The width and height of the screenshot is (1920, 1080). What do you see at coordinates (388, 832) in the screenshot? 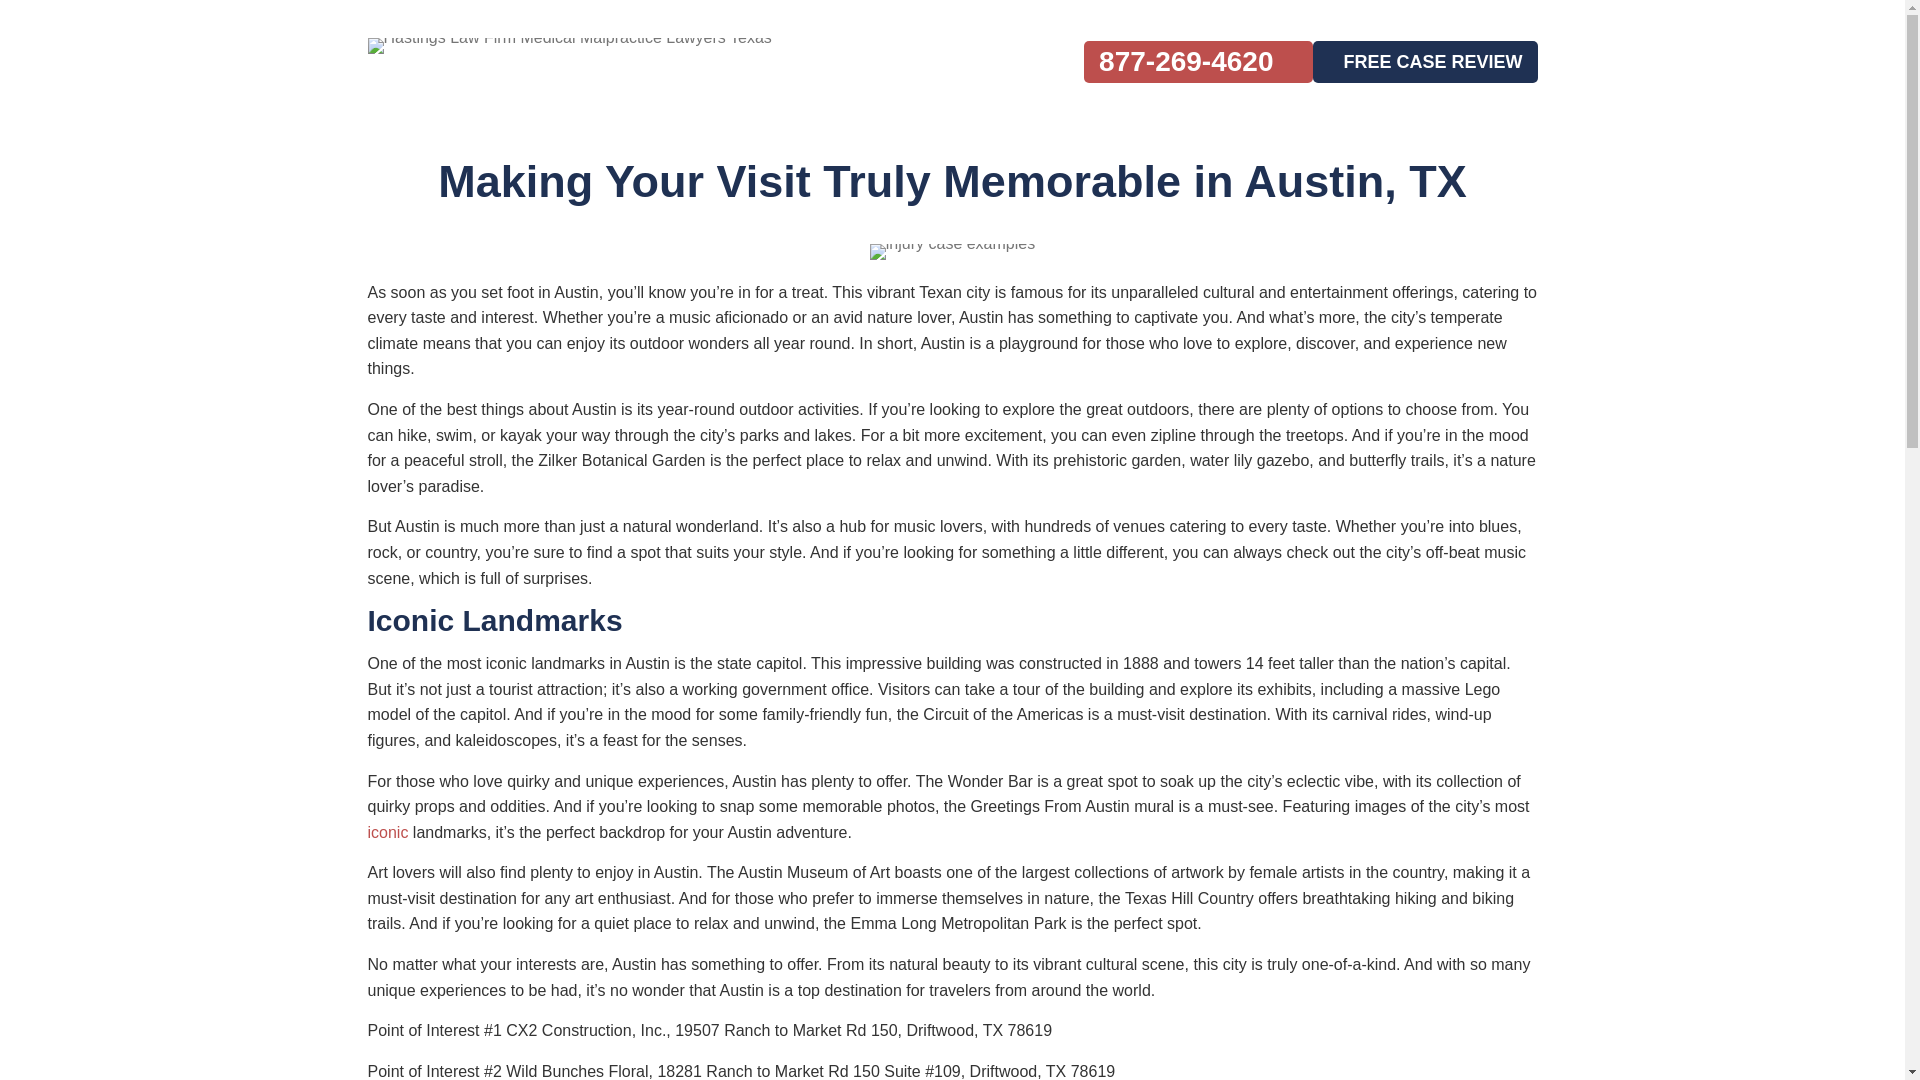
I see `iconic` at bounding box center [388, 832].